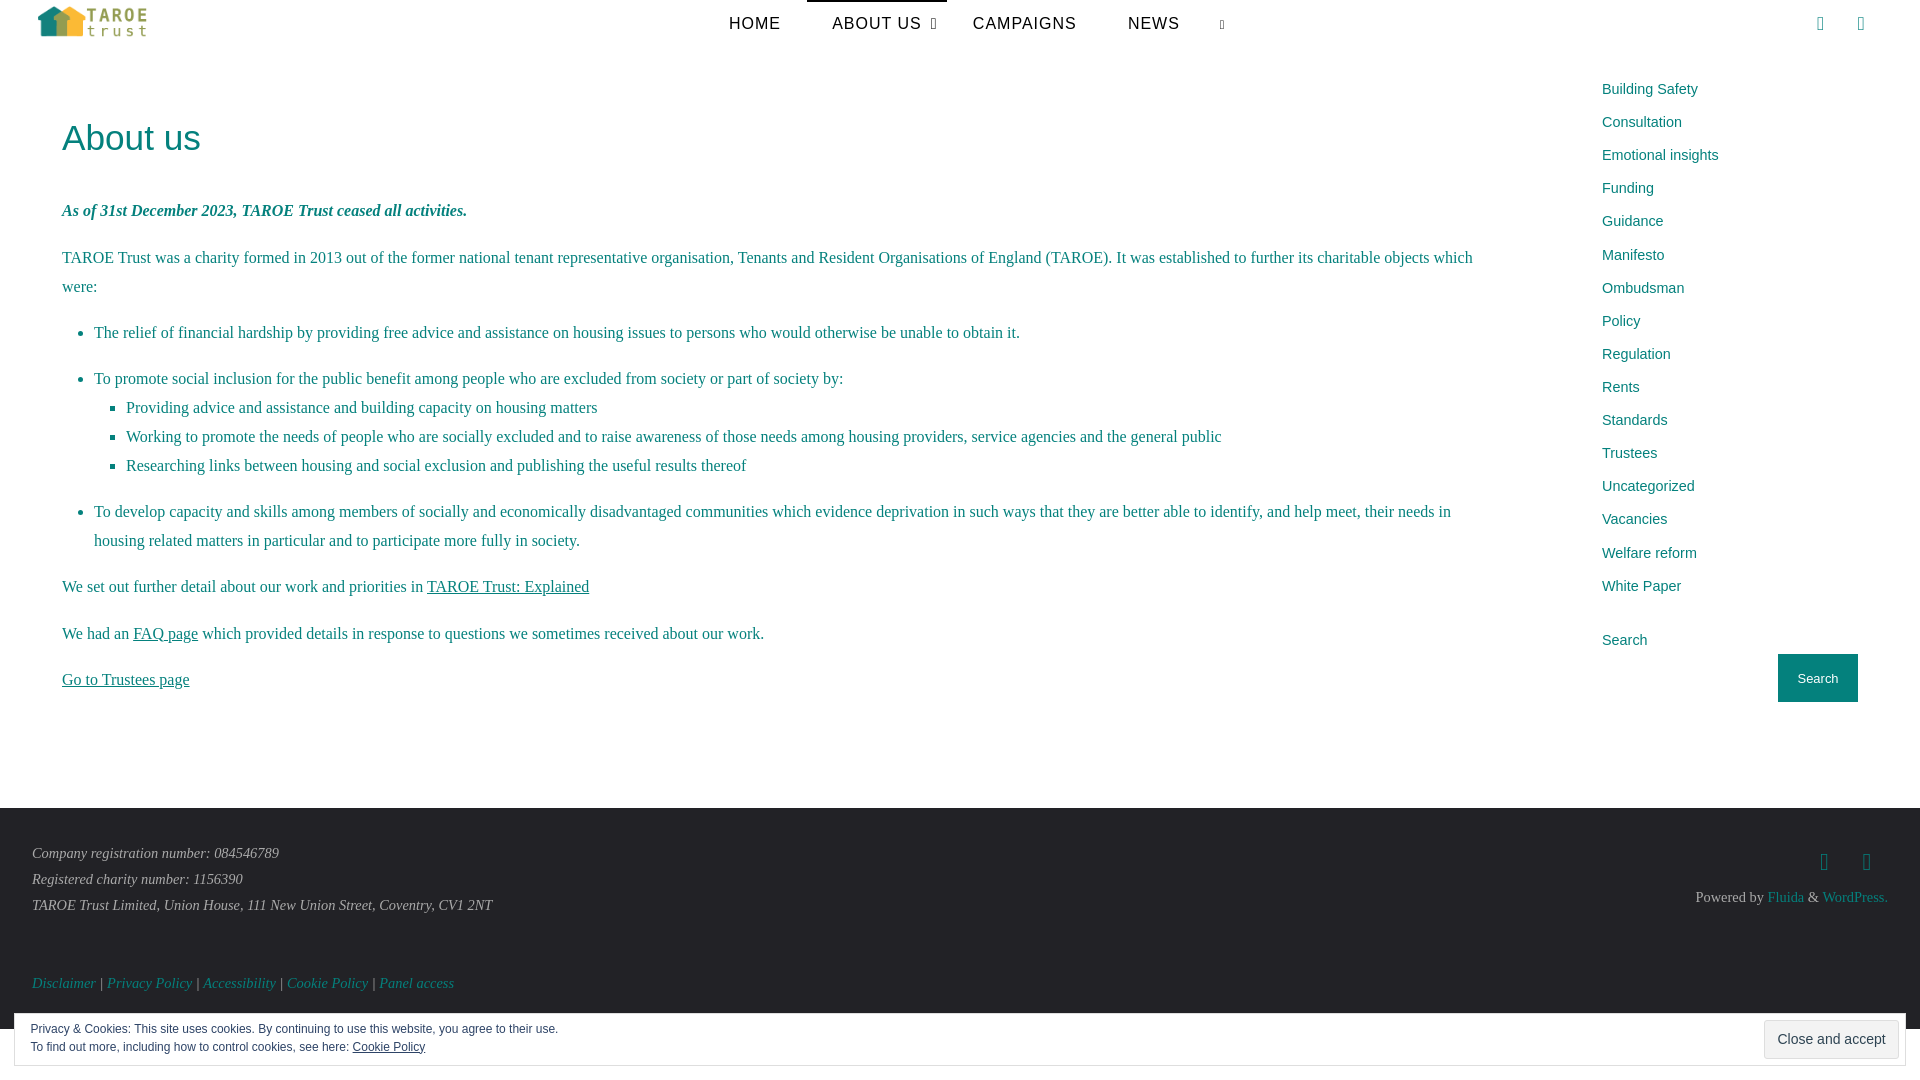  Describe the element at coordinates (94, 22) in the screenshot. I see `TAROE Trust` at that location.